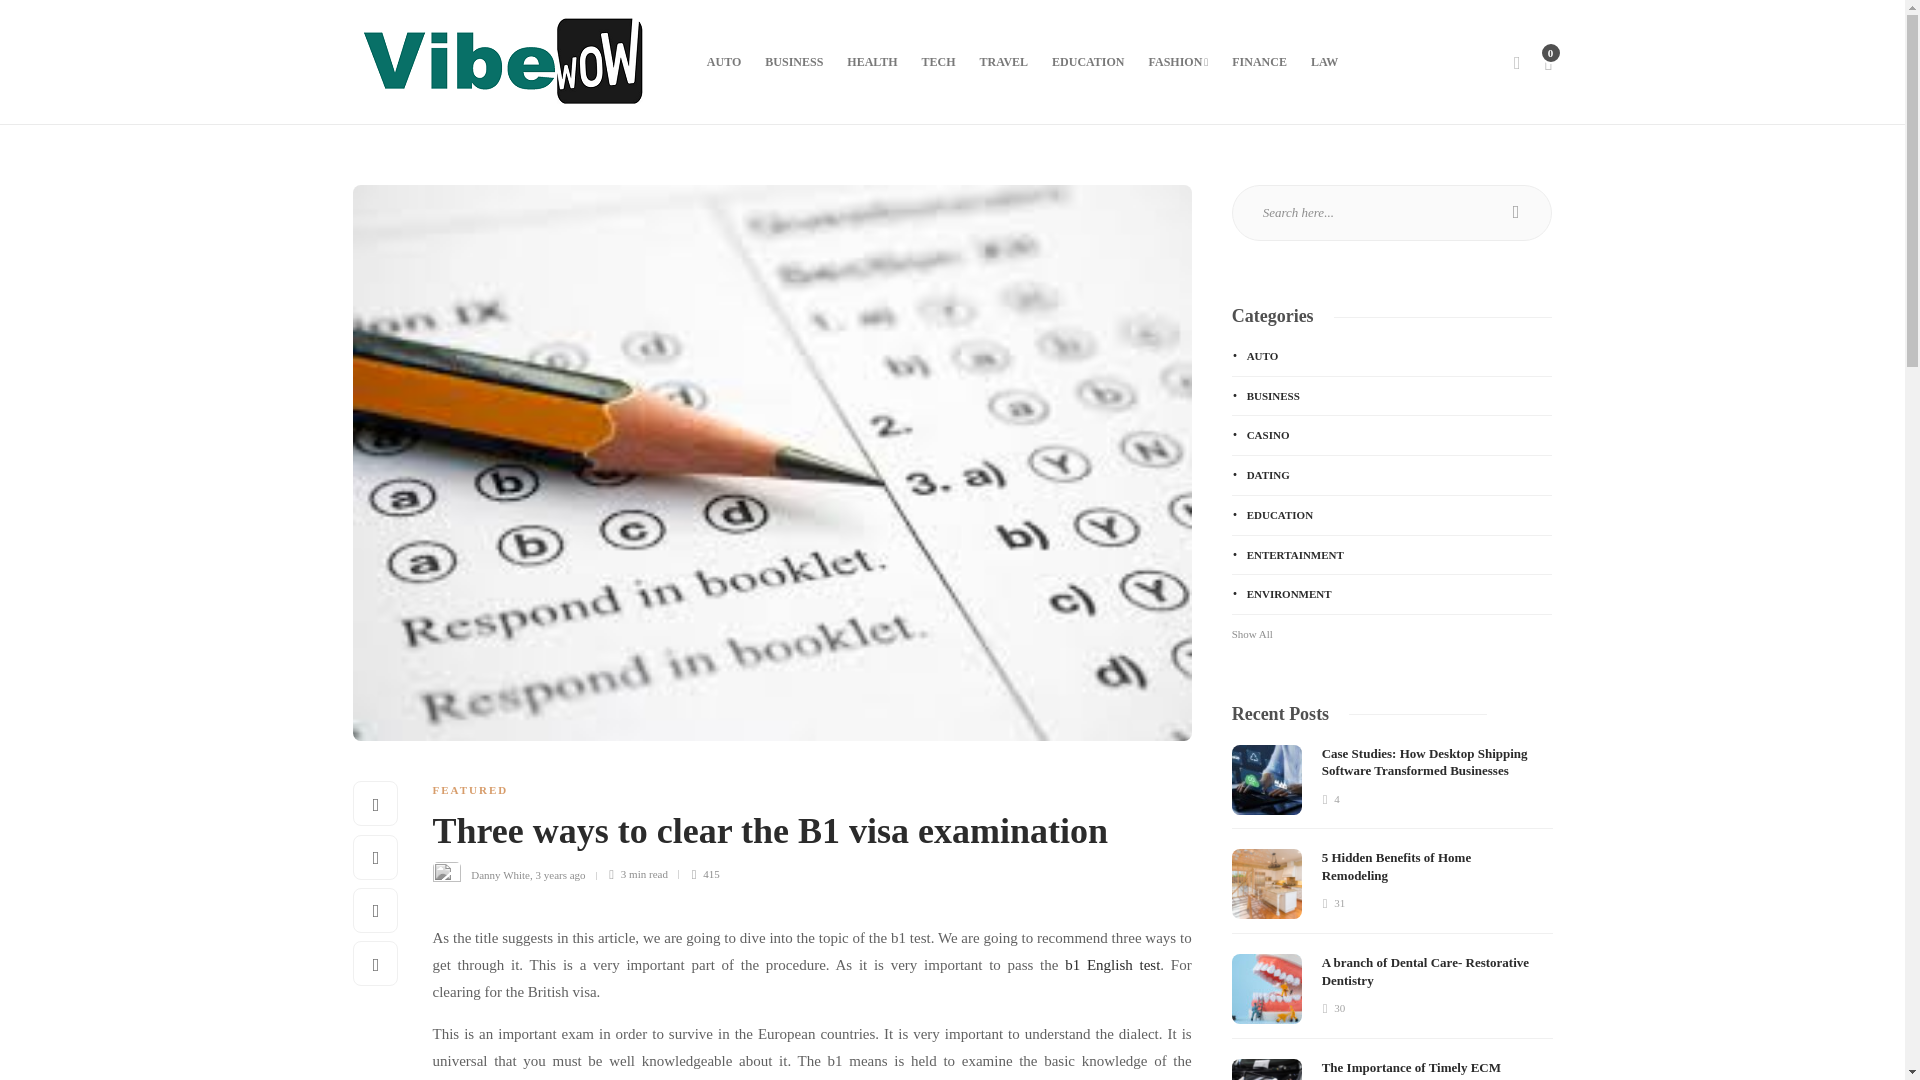 The image size is (1920, 1080). I want to click on FINANCE, so click(1259, 62).